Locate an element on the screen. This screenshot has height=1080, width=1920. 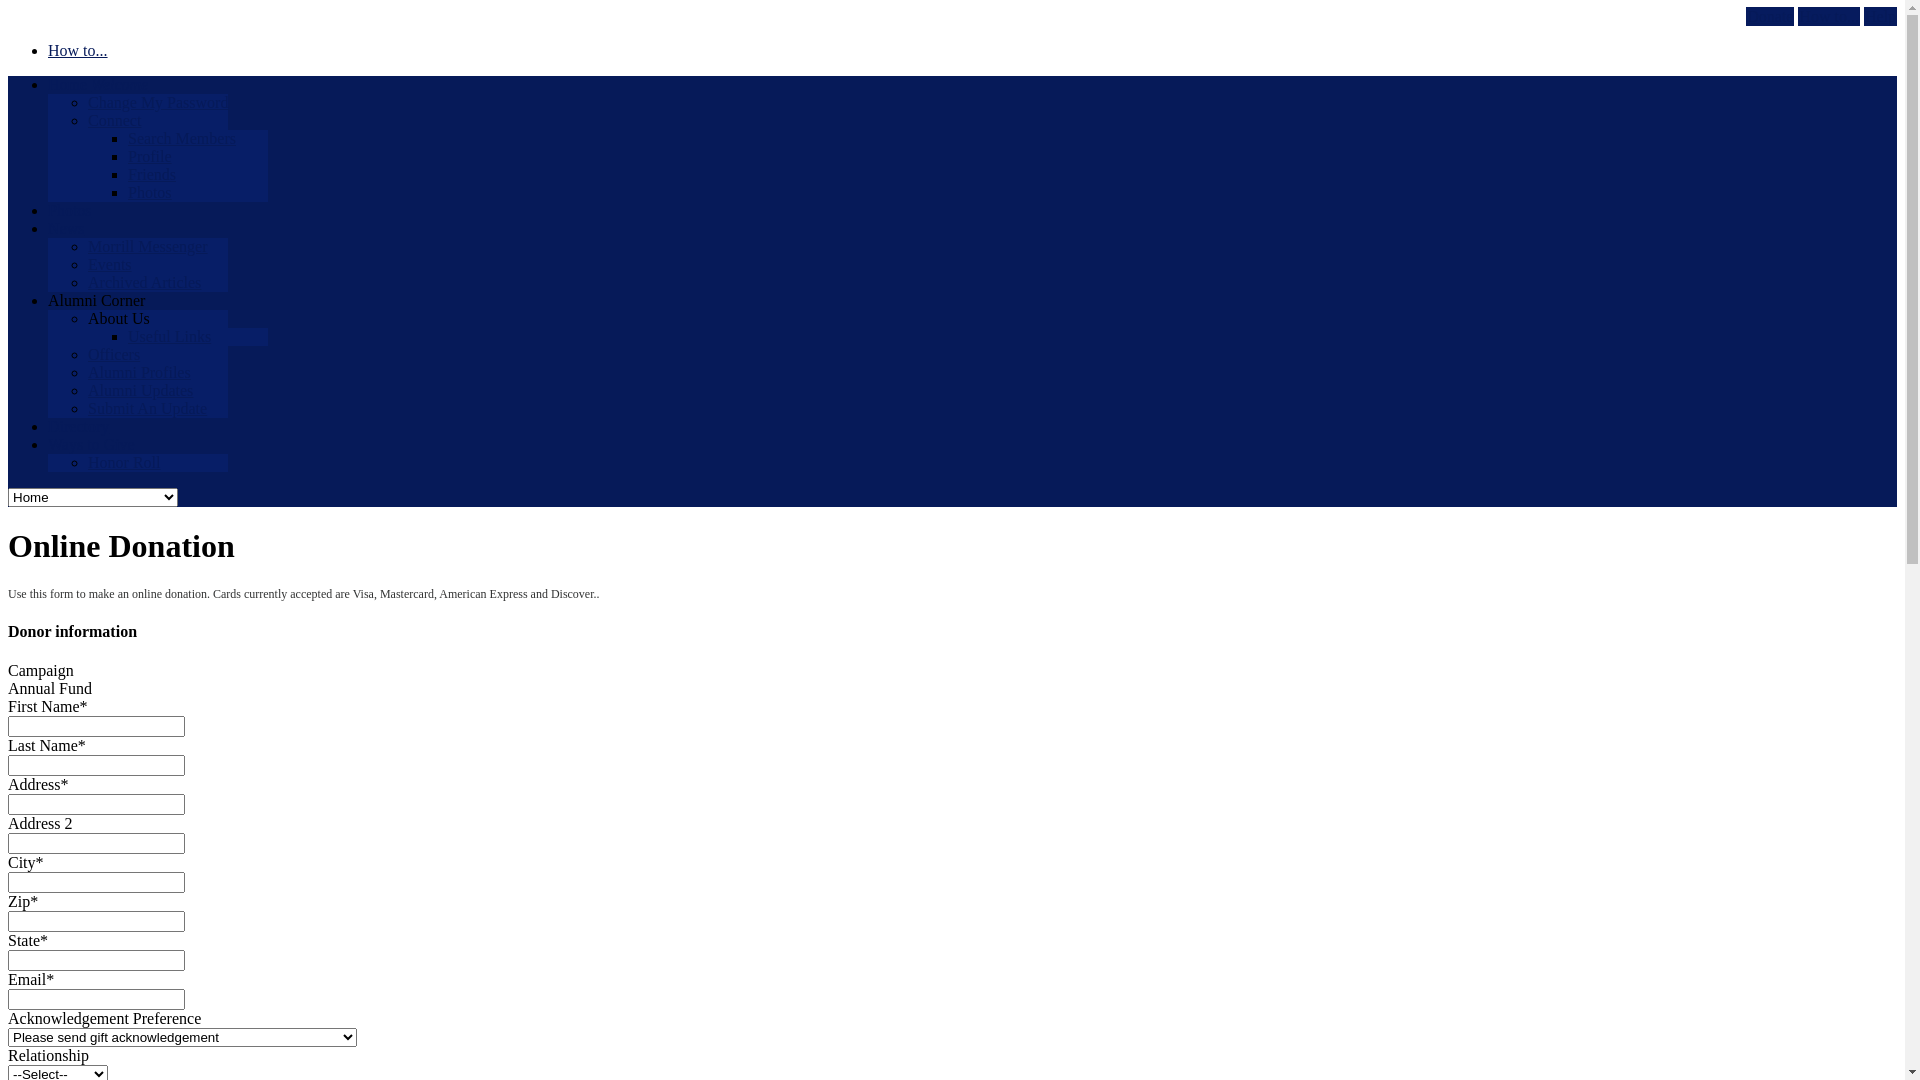
Help is located at coordinates (1880, 16).